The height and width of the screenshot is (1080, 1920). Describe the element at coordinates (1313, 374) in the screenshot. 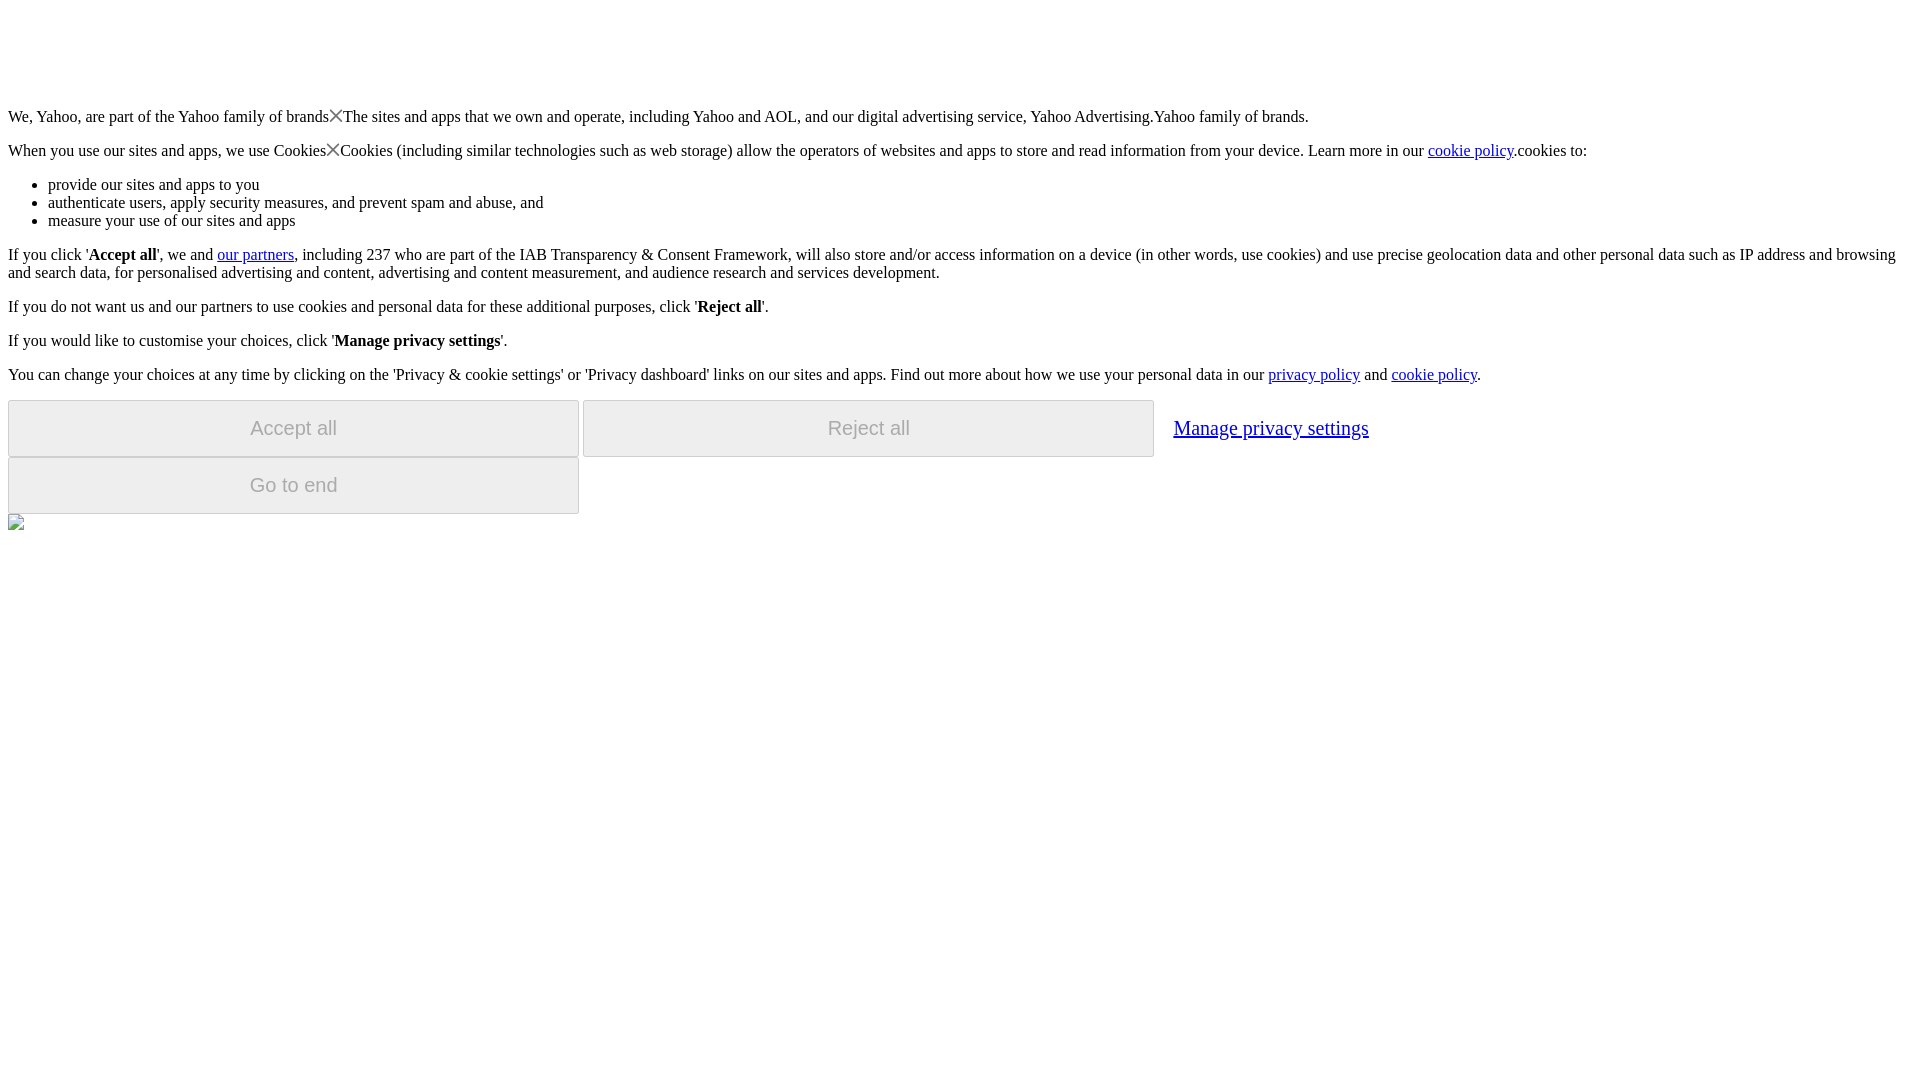

I see `privacy policy` at that location.